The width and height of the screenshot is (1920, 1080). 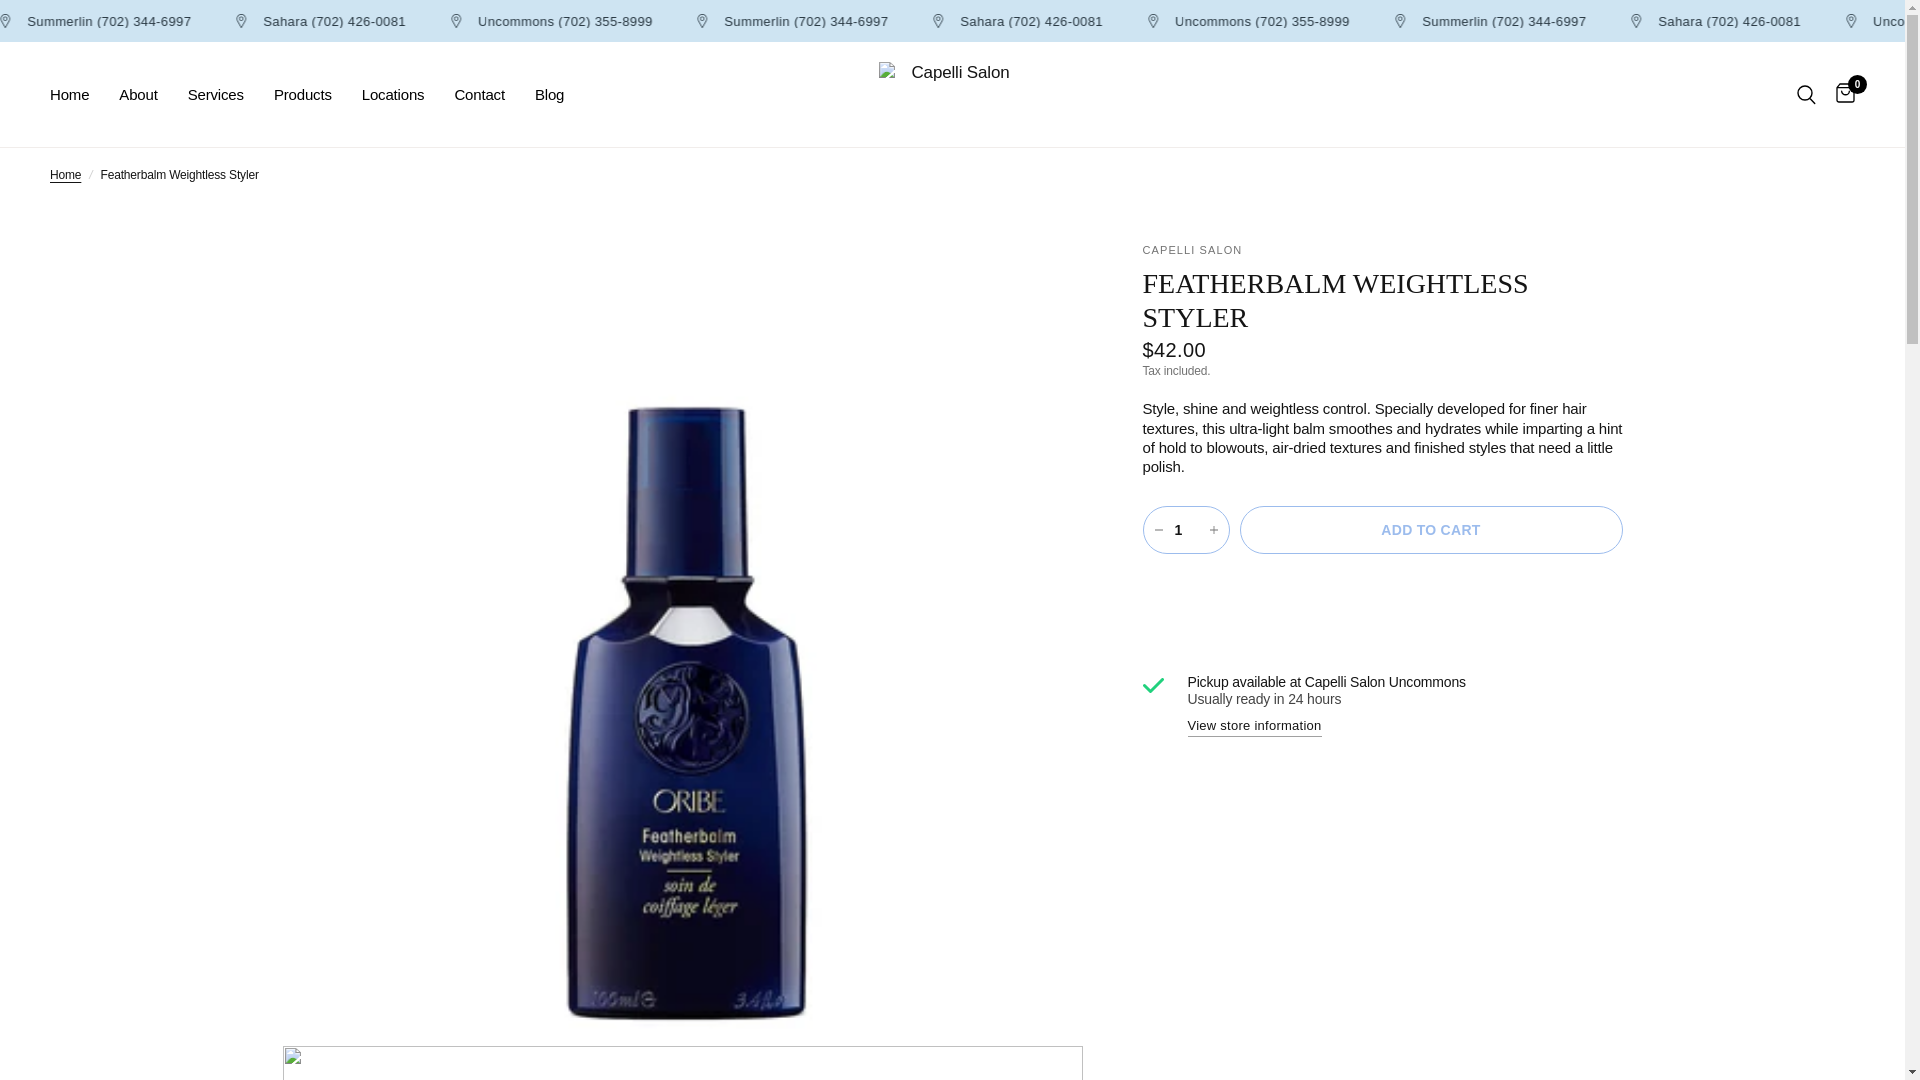 I want to click on Blog, so click(x=550, y=94).